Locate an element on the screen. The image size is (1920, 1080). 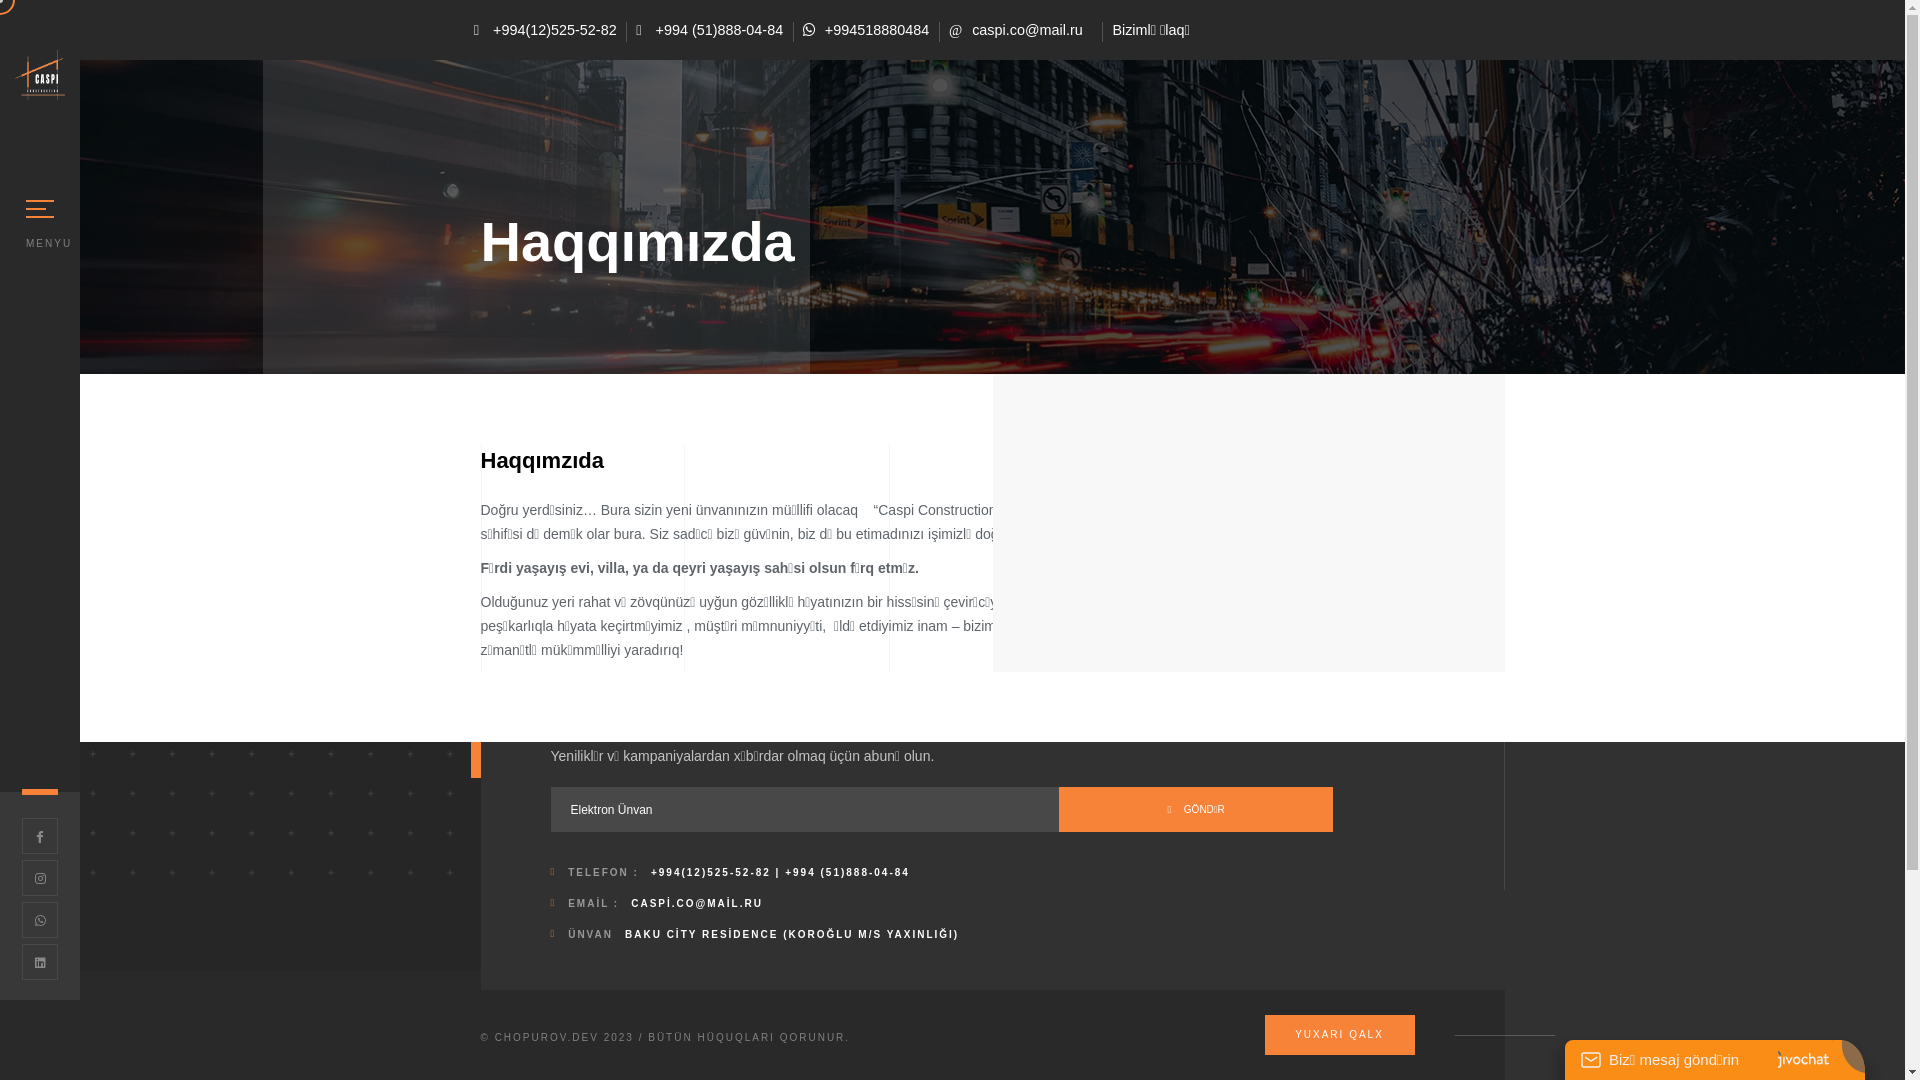
+994(12)525-52-82 | +994 (51)888-04-84 is located at coordinates (780, 872).